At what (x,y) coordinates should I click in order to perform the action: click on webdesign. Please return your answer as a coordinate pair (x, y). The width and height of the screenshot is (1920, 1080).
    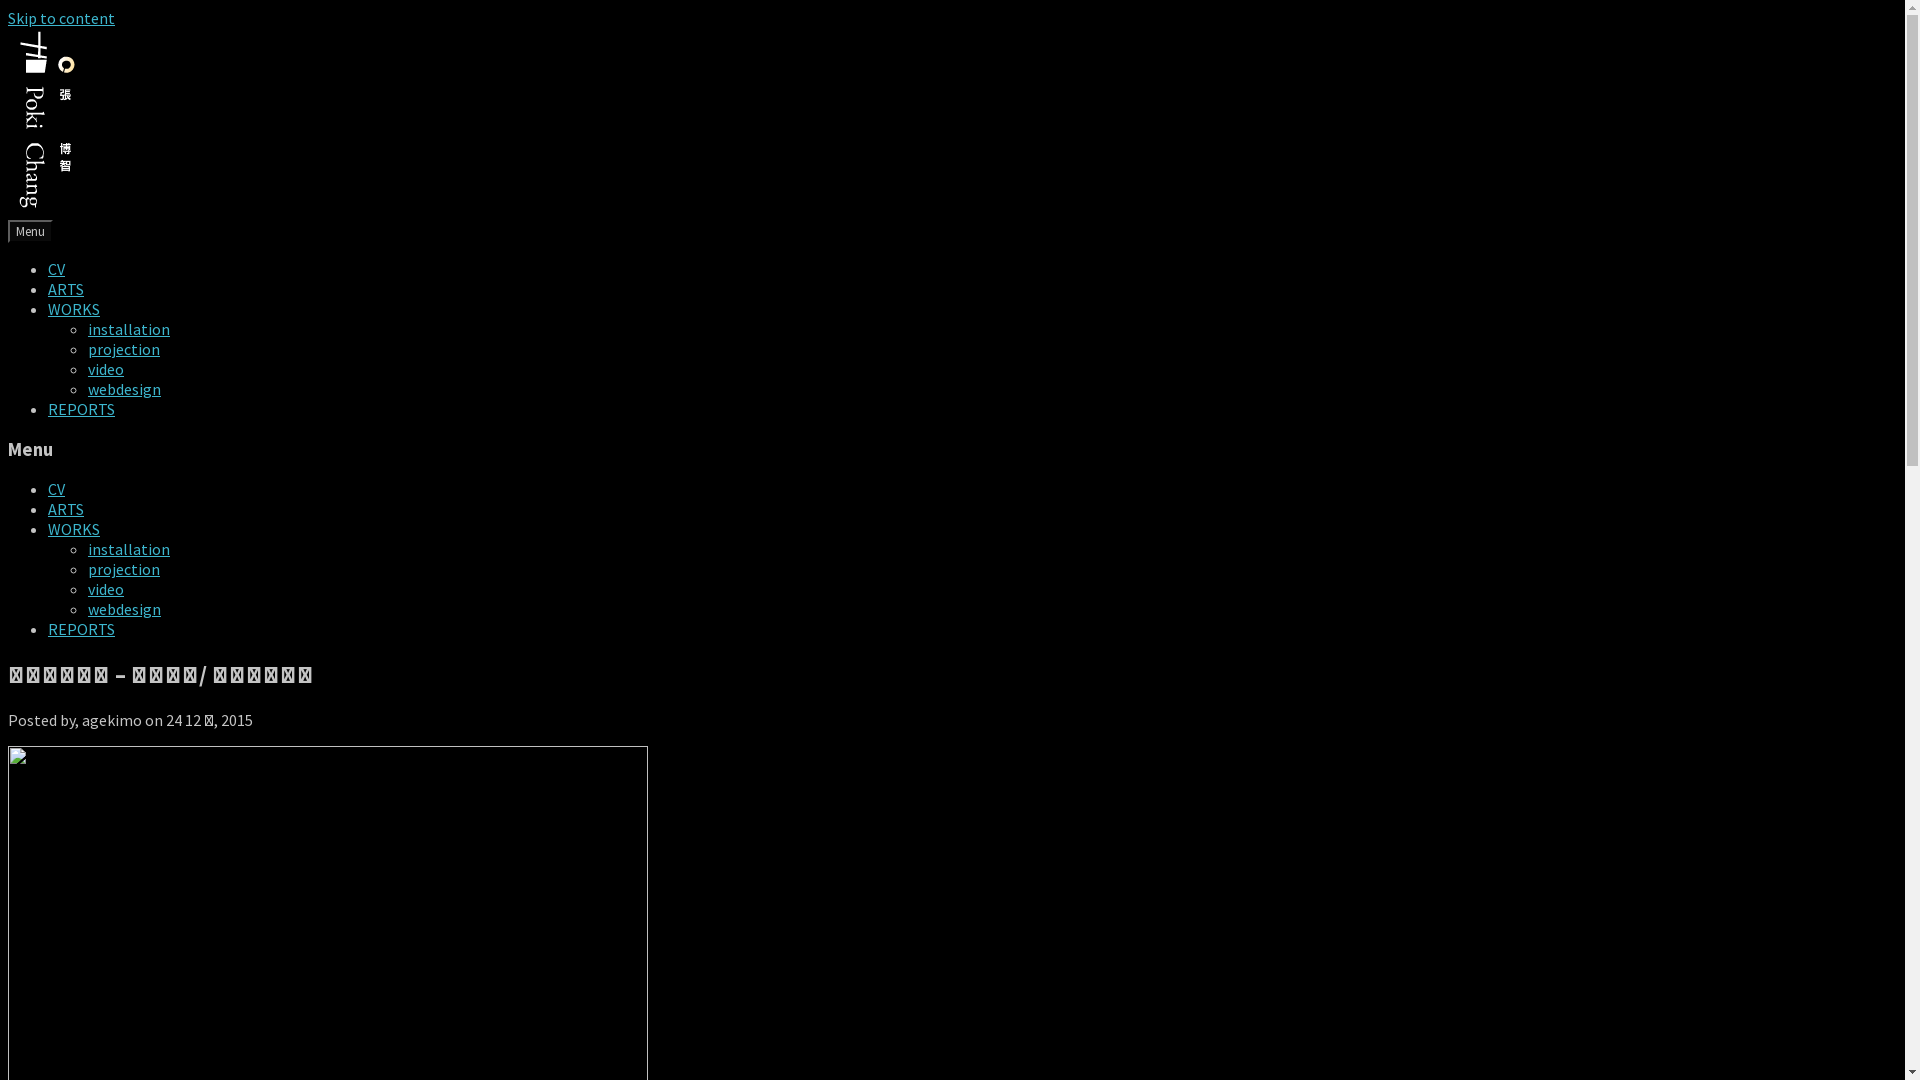
    Looking at the image, I should click on (124, 389).